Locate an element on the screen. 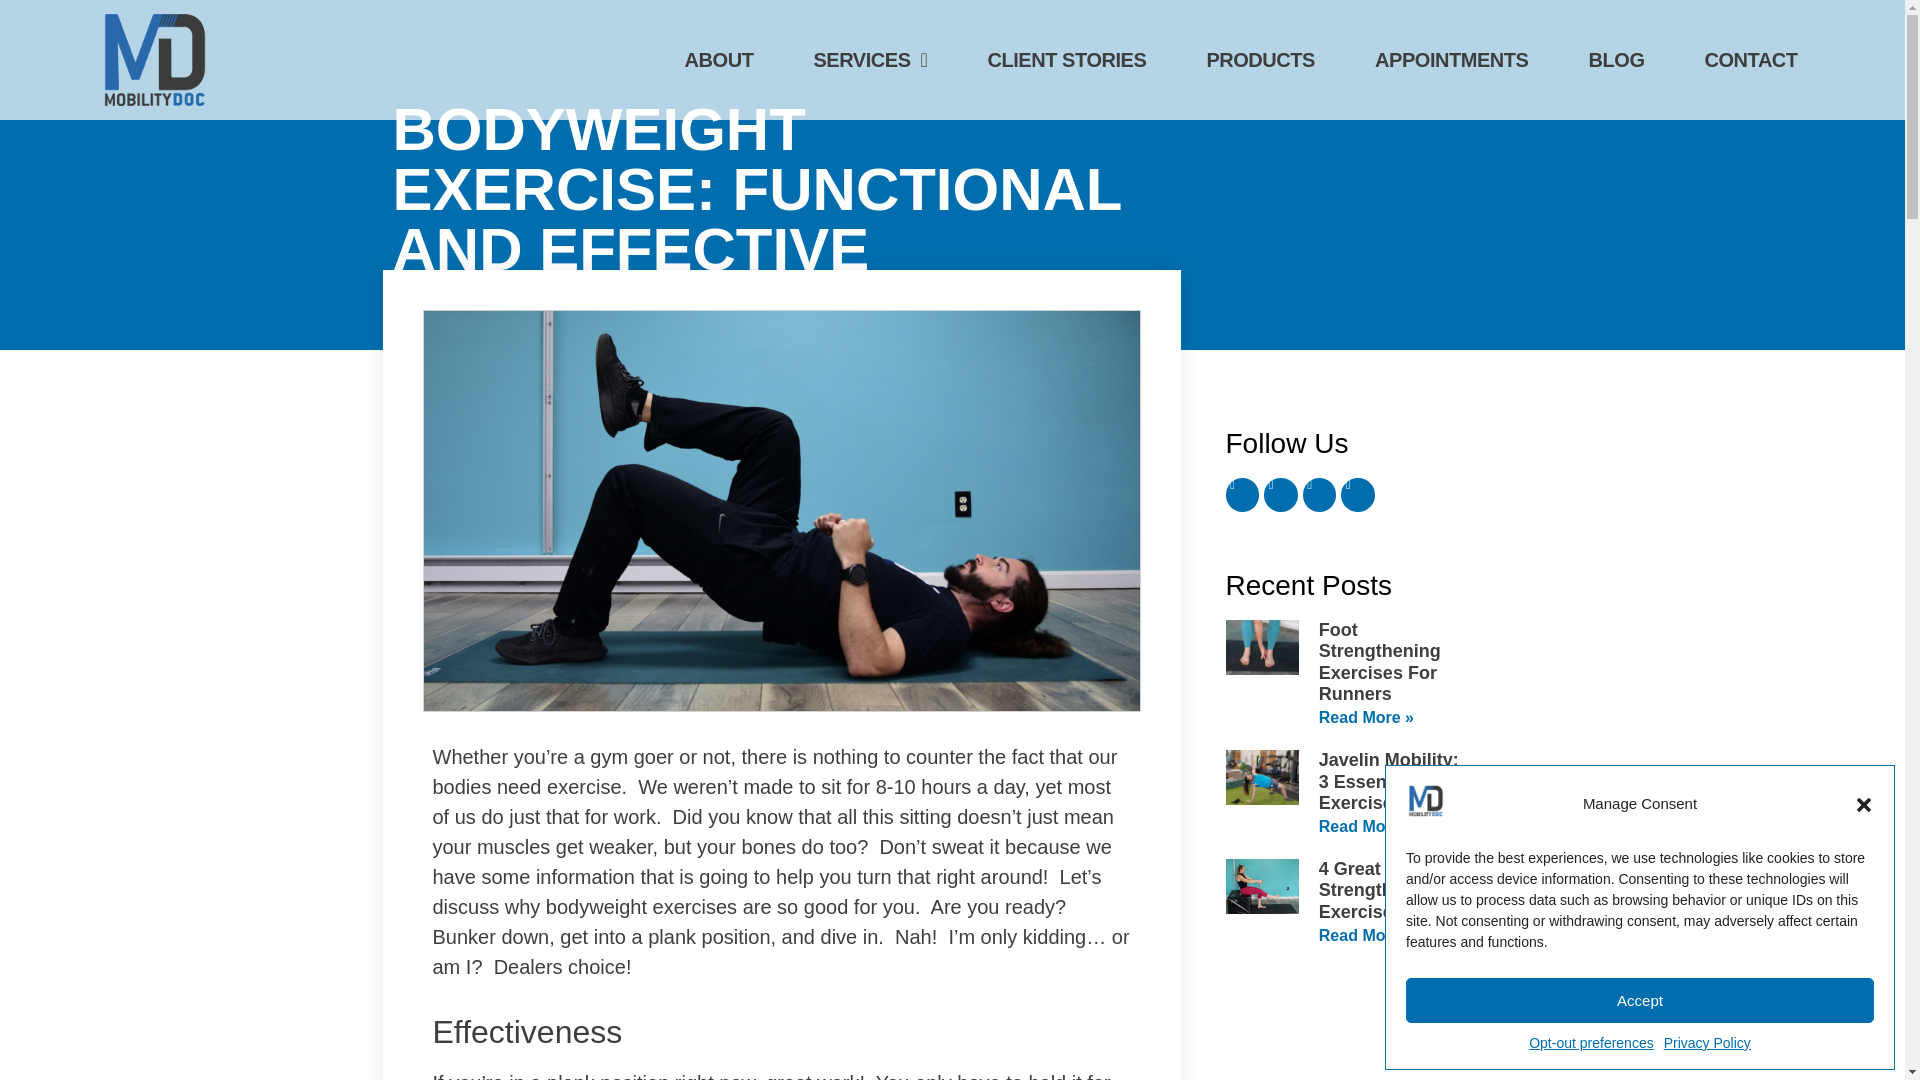 The height and width of the screenshot is (1080, 1920). PRODUCTS is located at coordinates (1260, 24).